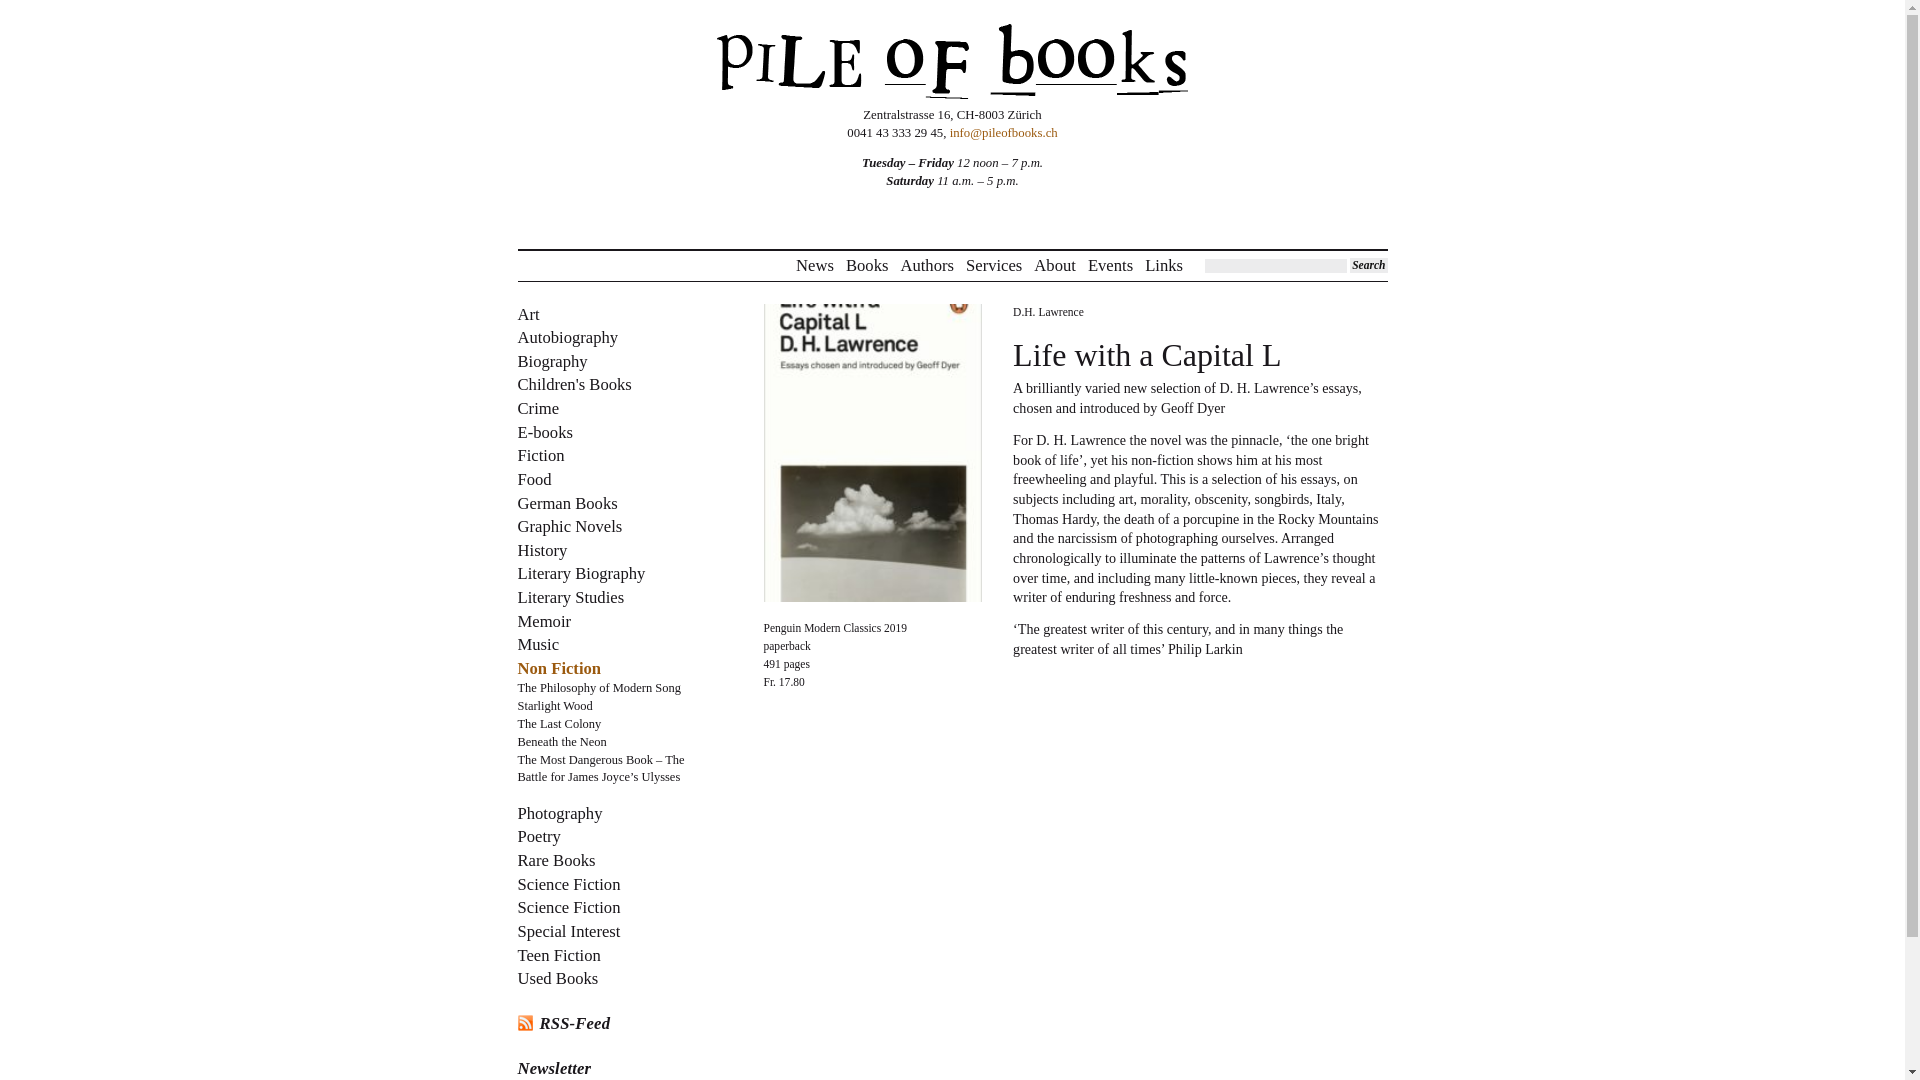 This screenshot has width=1920, height=1080. What do you see at coordinates (535, 479) in the screenshot?
I see `Food` at bounding box center [535, 479].